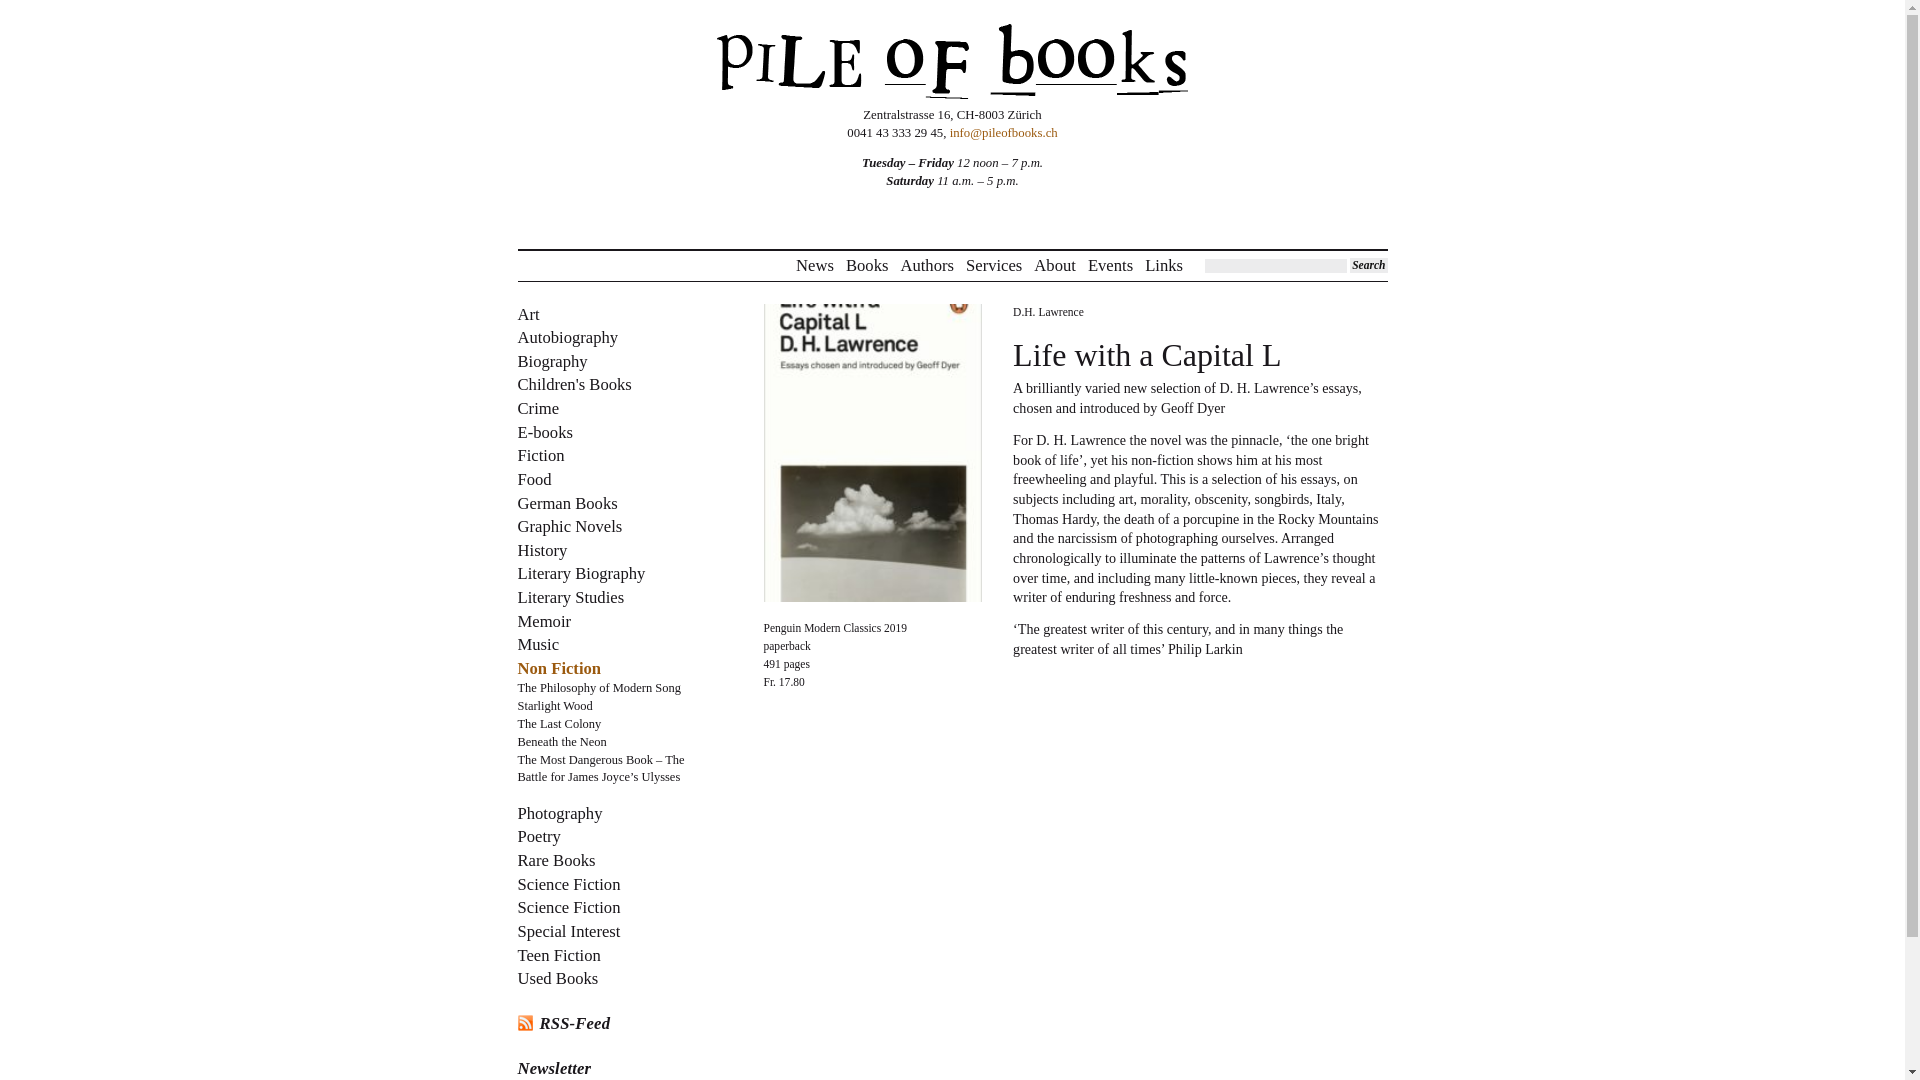 This screenshot has width=1920, height=1080. What do you see at coordinates (535, 479) in the screenshot?
I see `Food` at bounding box center [535, 479].